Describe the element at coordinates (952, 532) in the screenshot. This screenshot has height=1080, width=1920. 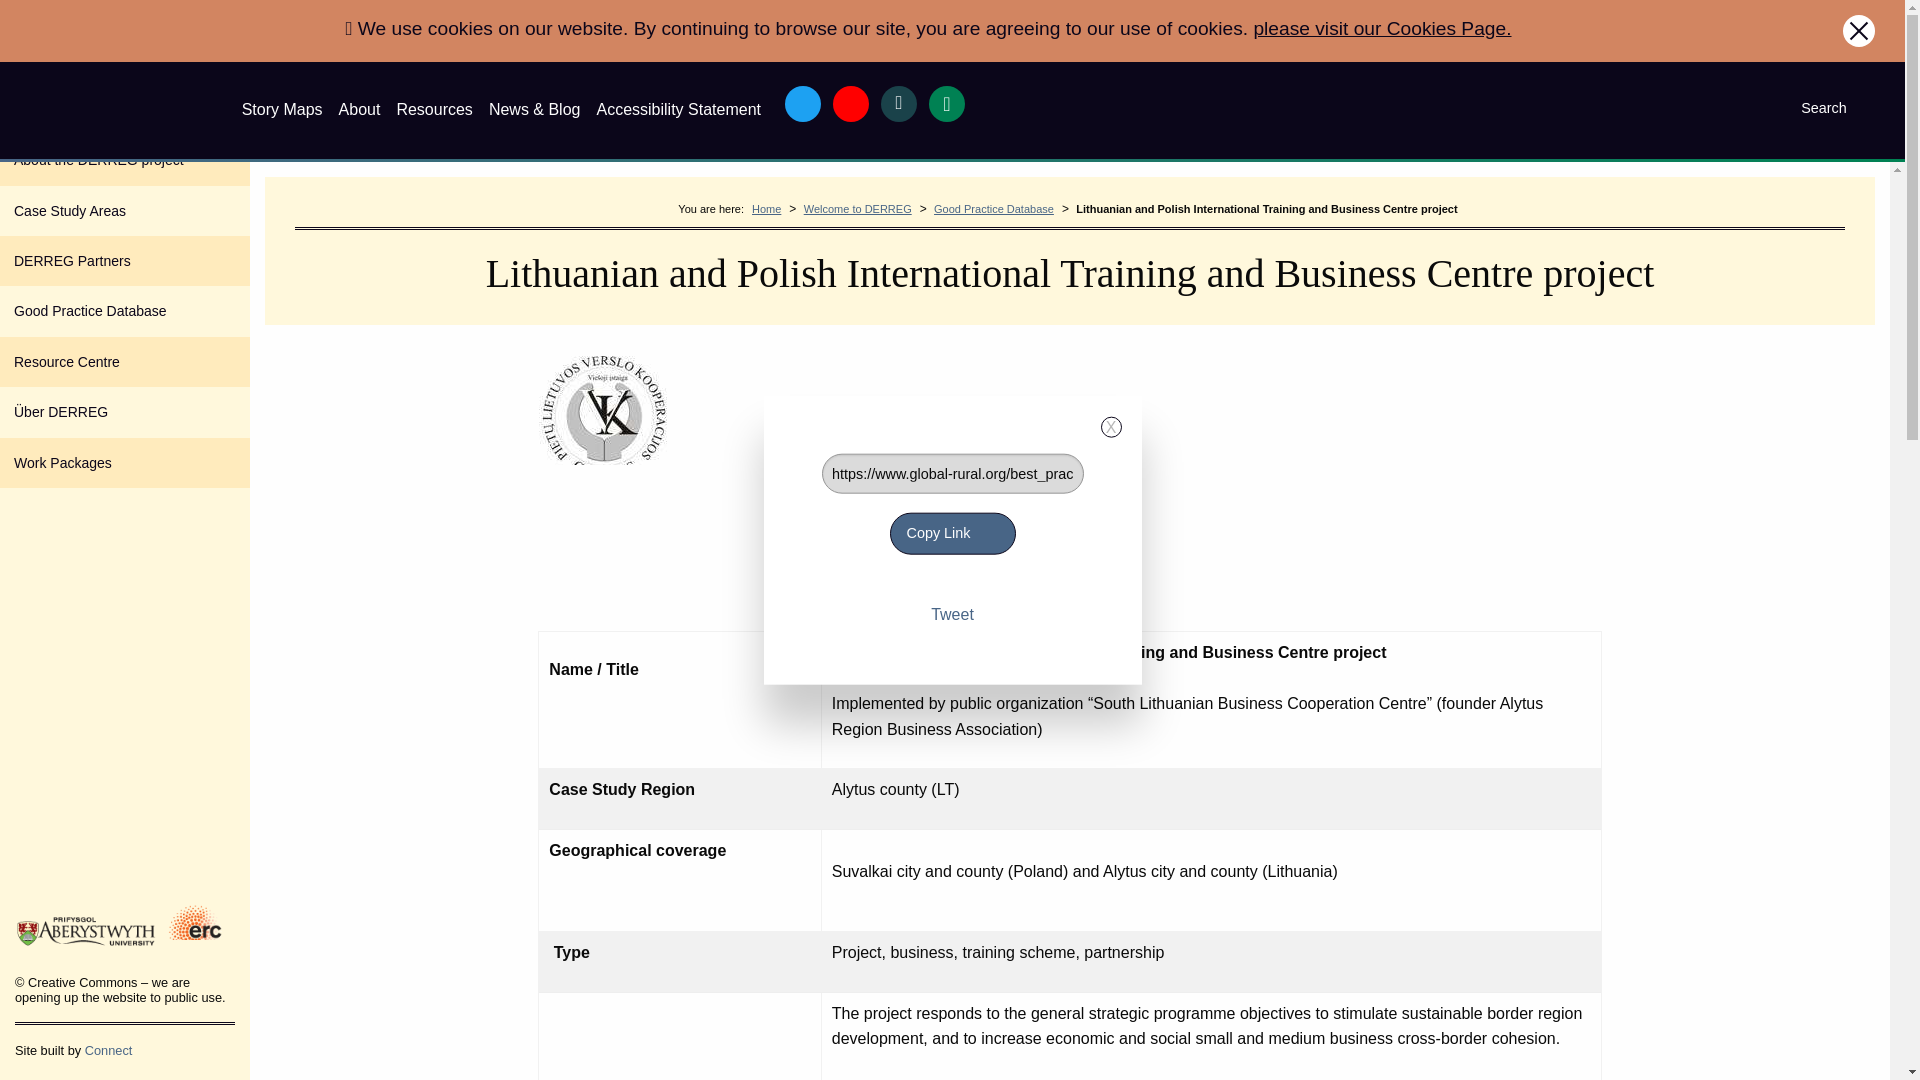
I see `Copy Link` at that location.